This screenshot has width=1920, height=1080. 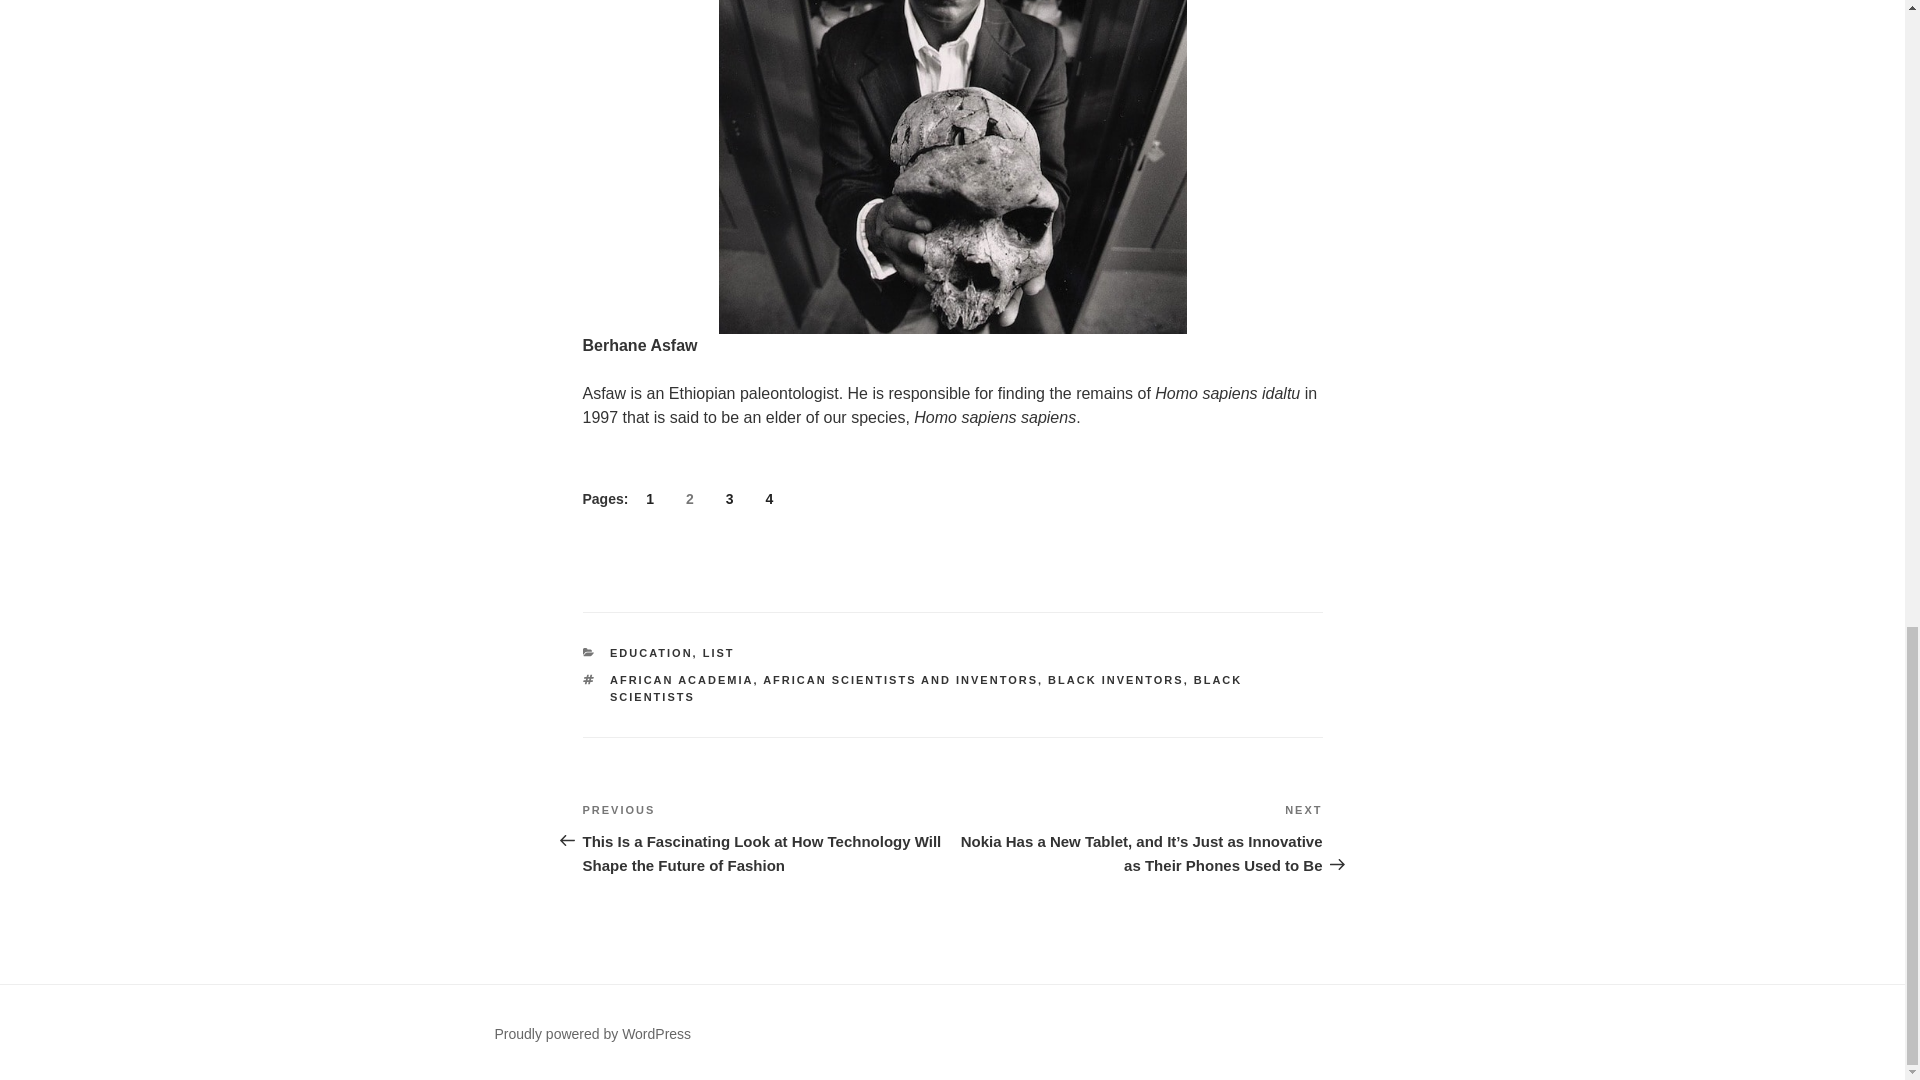 What do you see at coordinates (926, 688) in the screenshot?
I see `BLACK SCIENTISTS` at bounding box center [926, 688].